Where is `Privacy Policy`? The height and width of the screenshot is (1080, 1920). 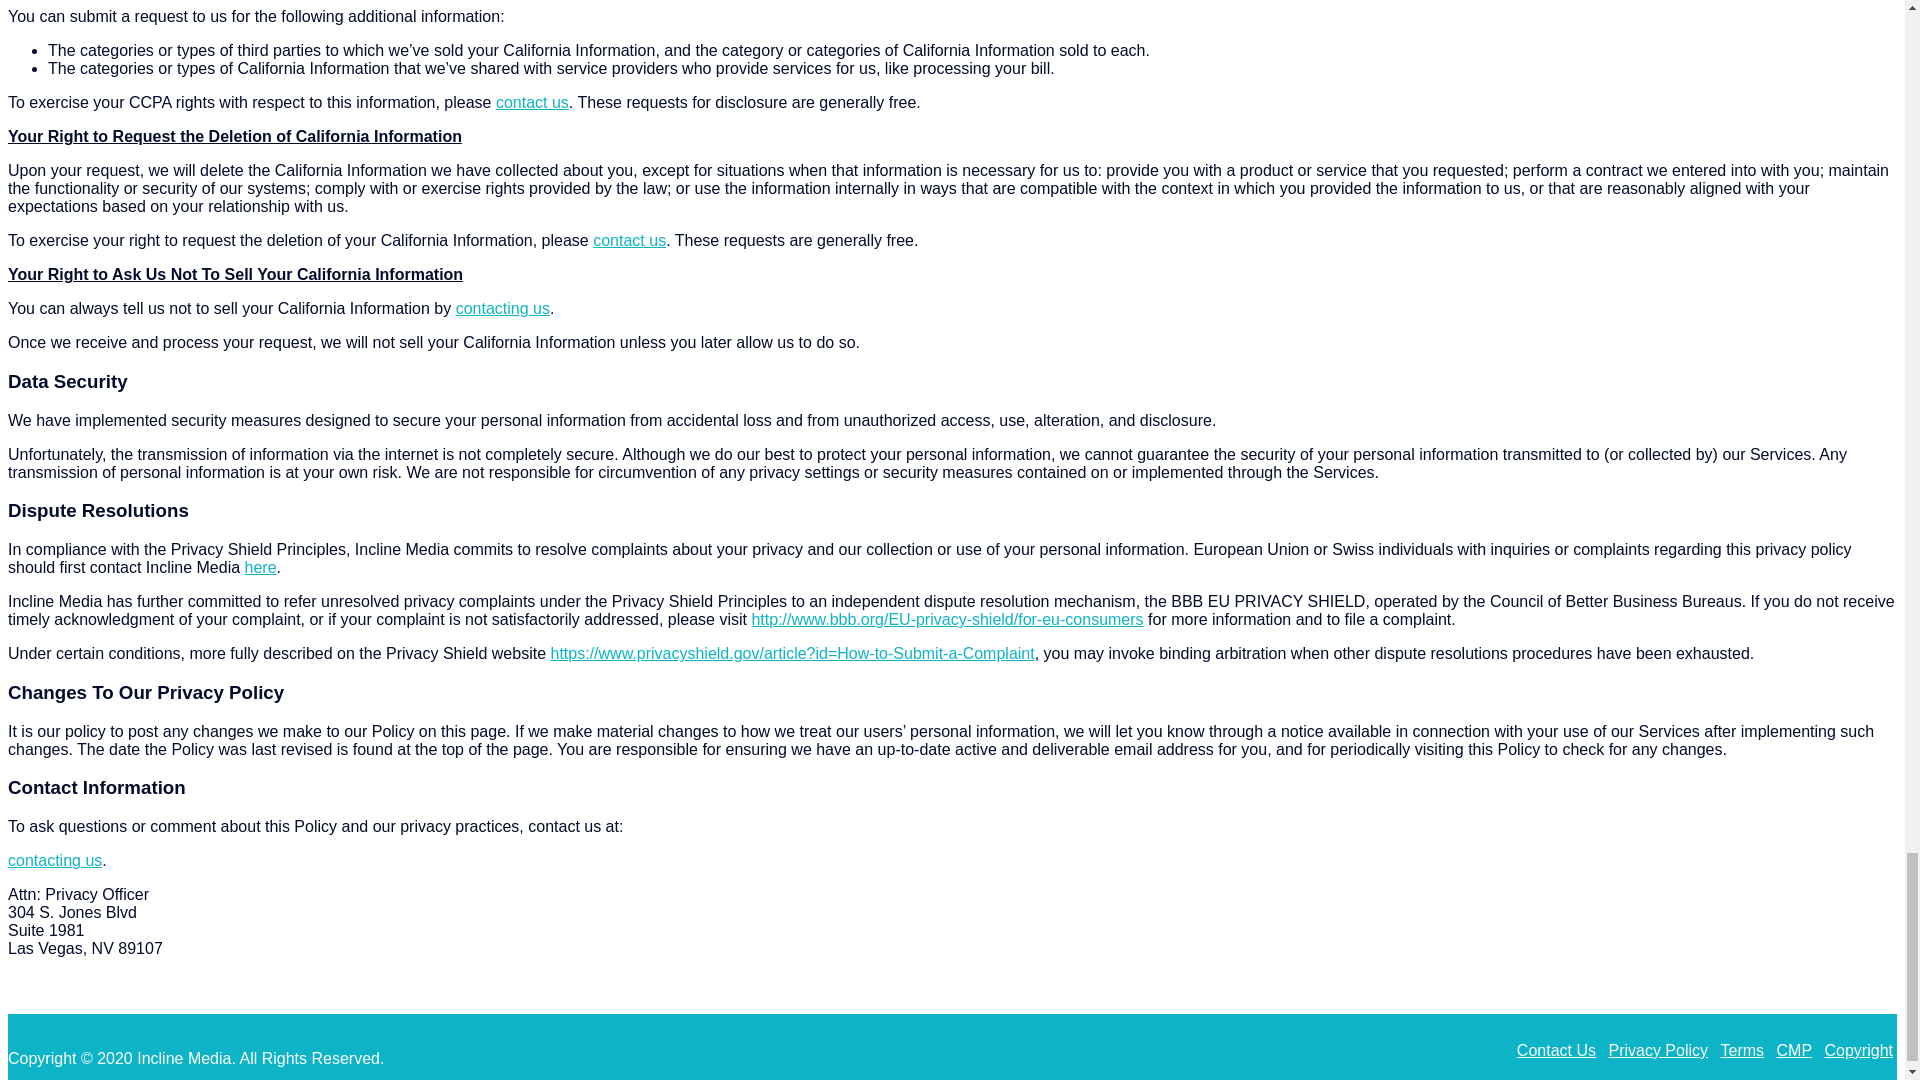 Privacy Policy is located at coordinates (1658, 1050).